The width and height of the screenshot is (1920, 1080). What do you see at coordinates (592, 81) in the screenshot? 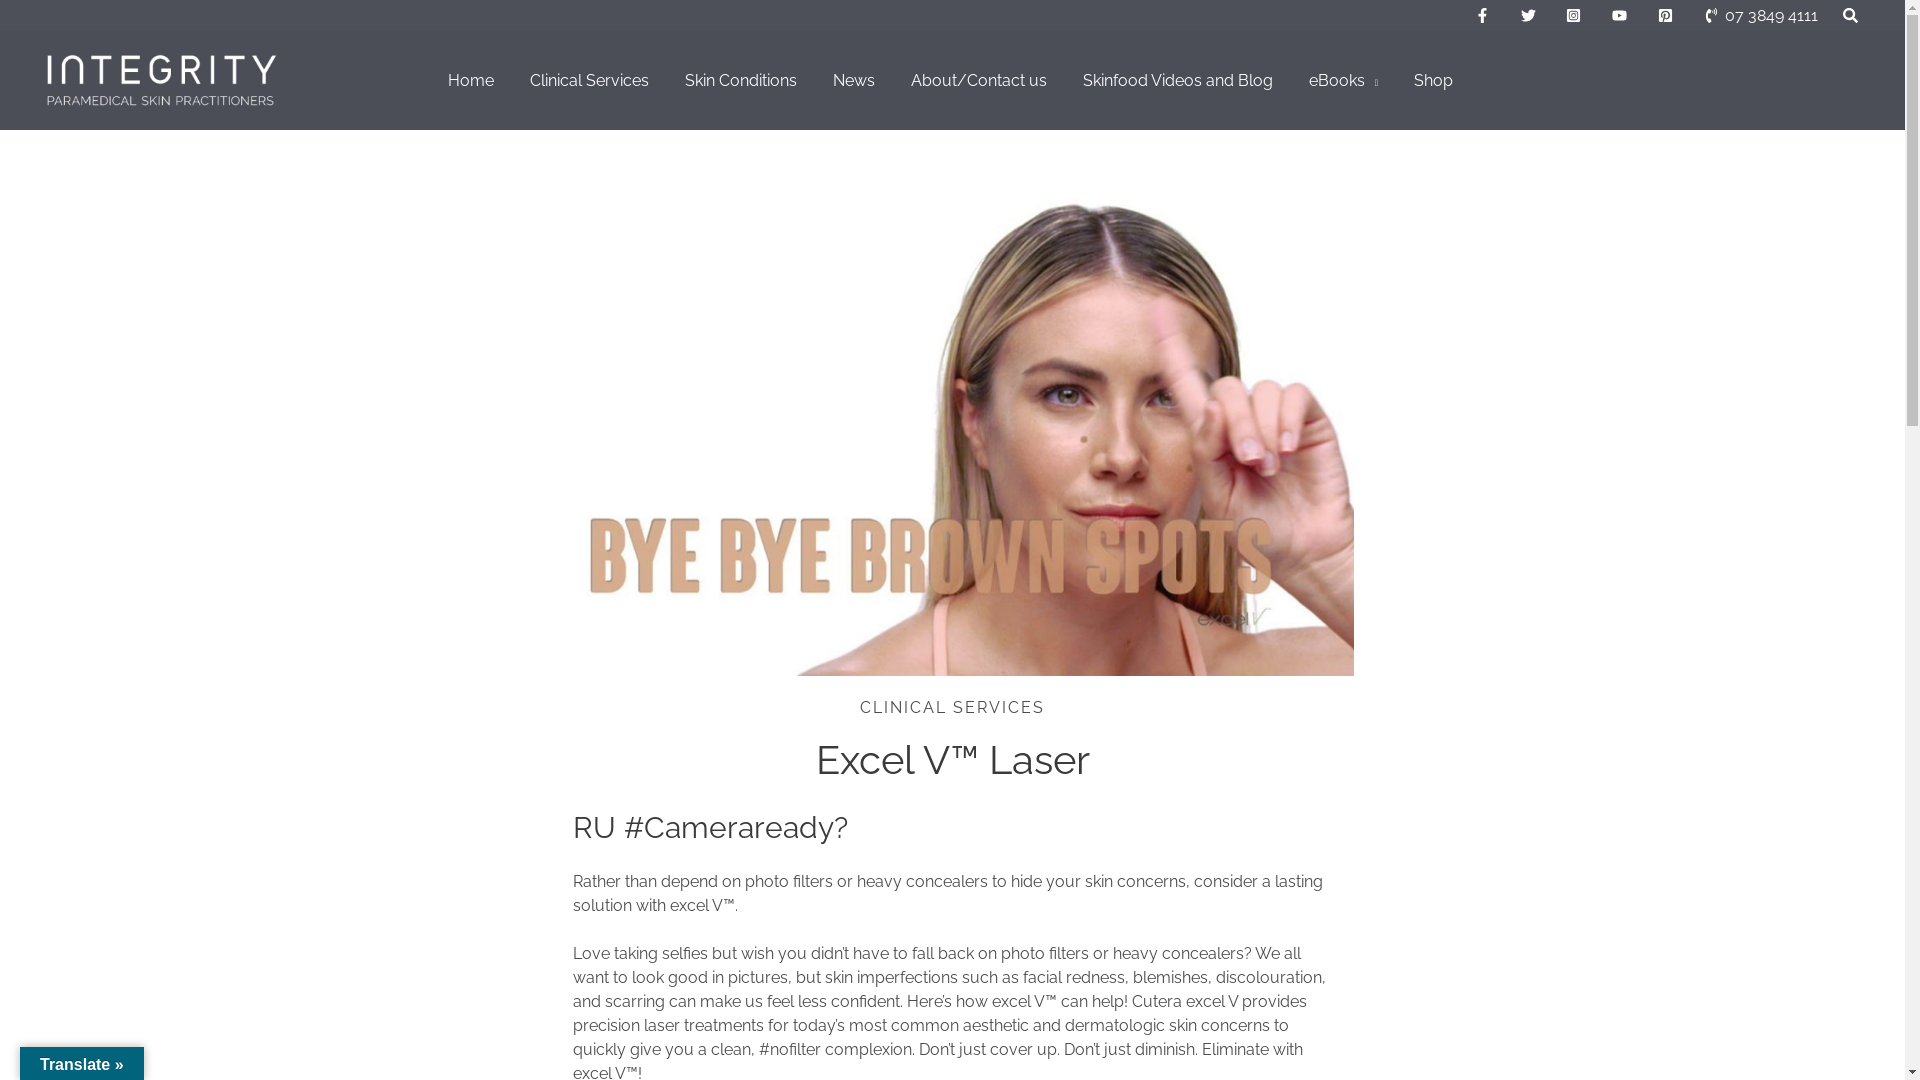
I see `Clinical Services` at bounding box center [592, 81].